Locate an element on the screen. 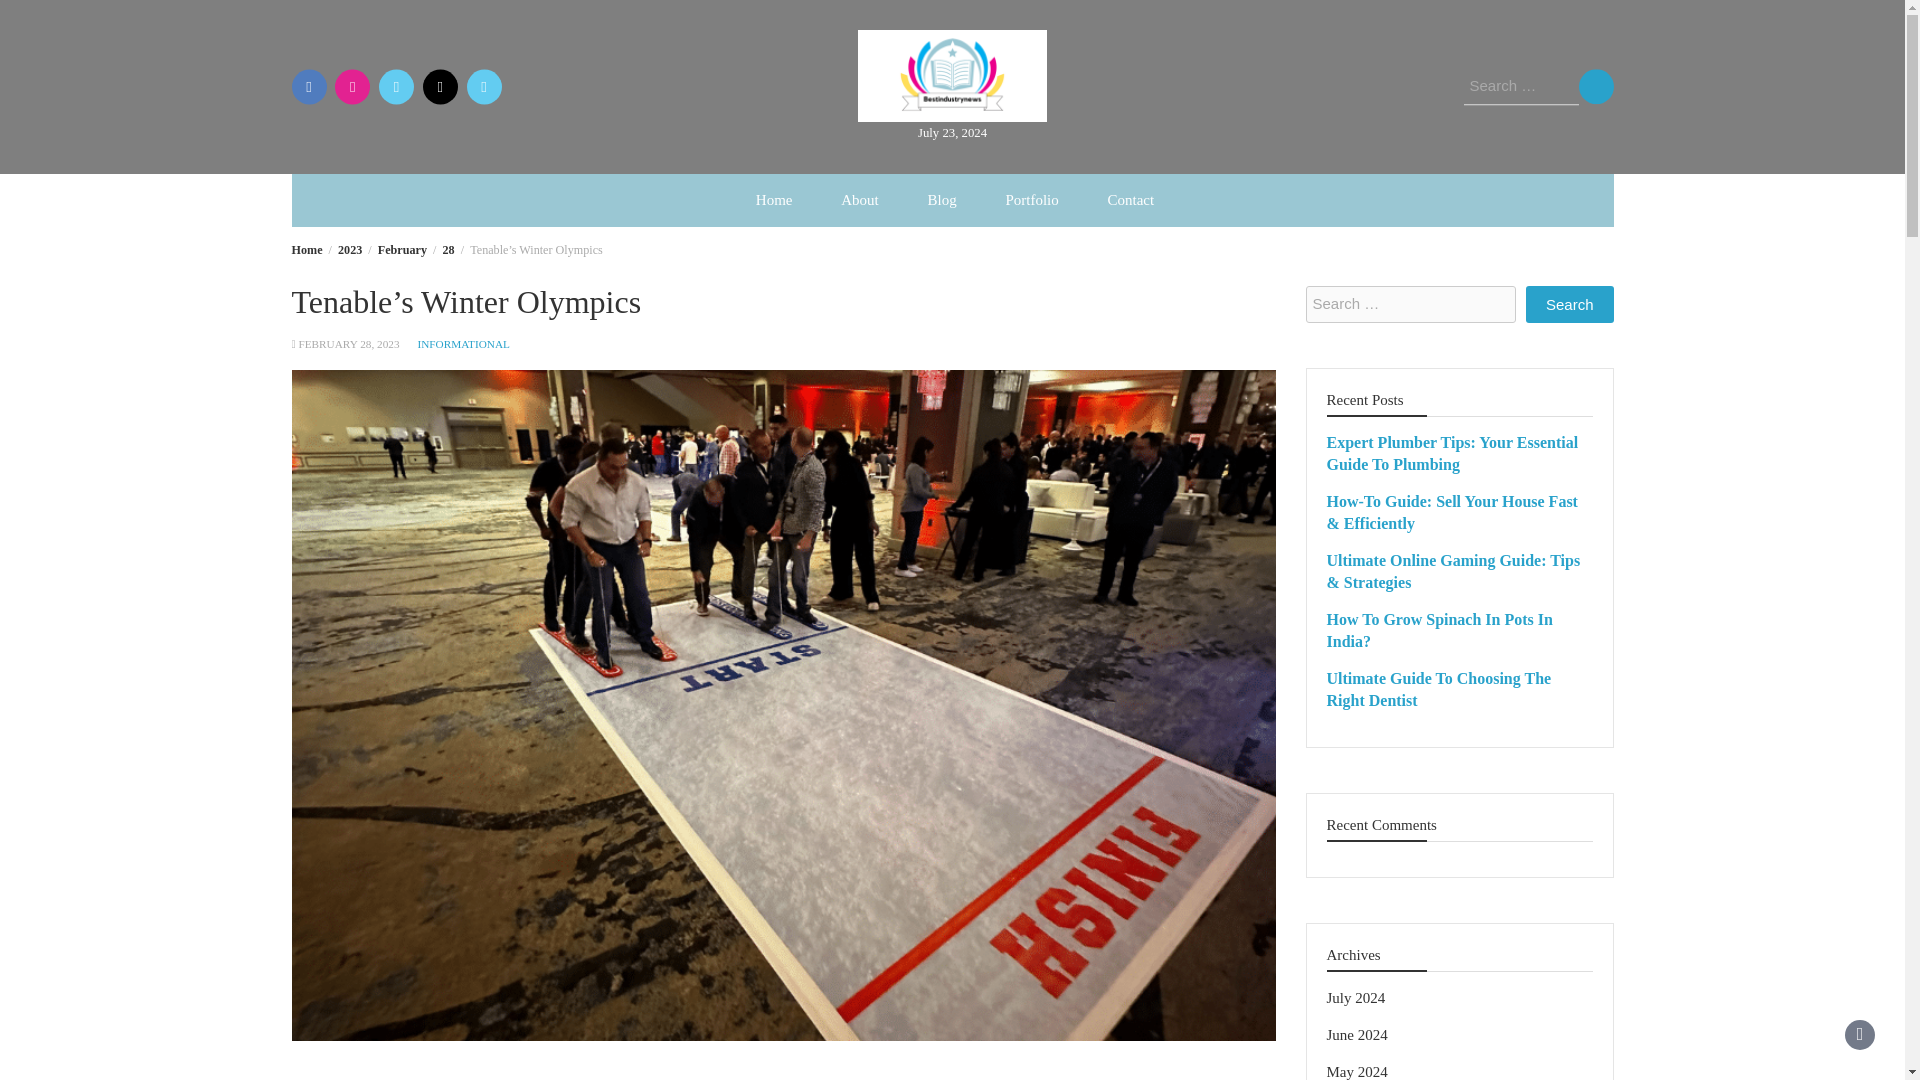 The height and width of the screenshot is (1080, 1920). Search is located at coordinates (1570, 304).